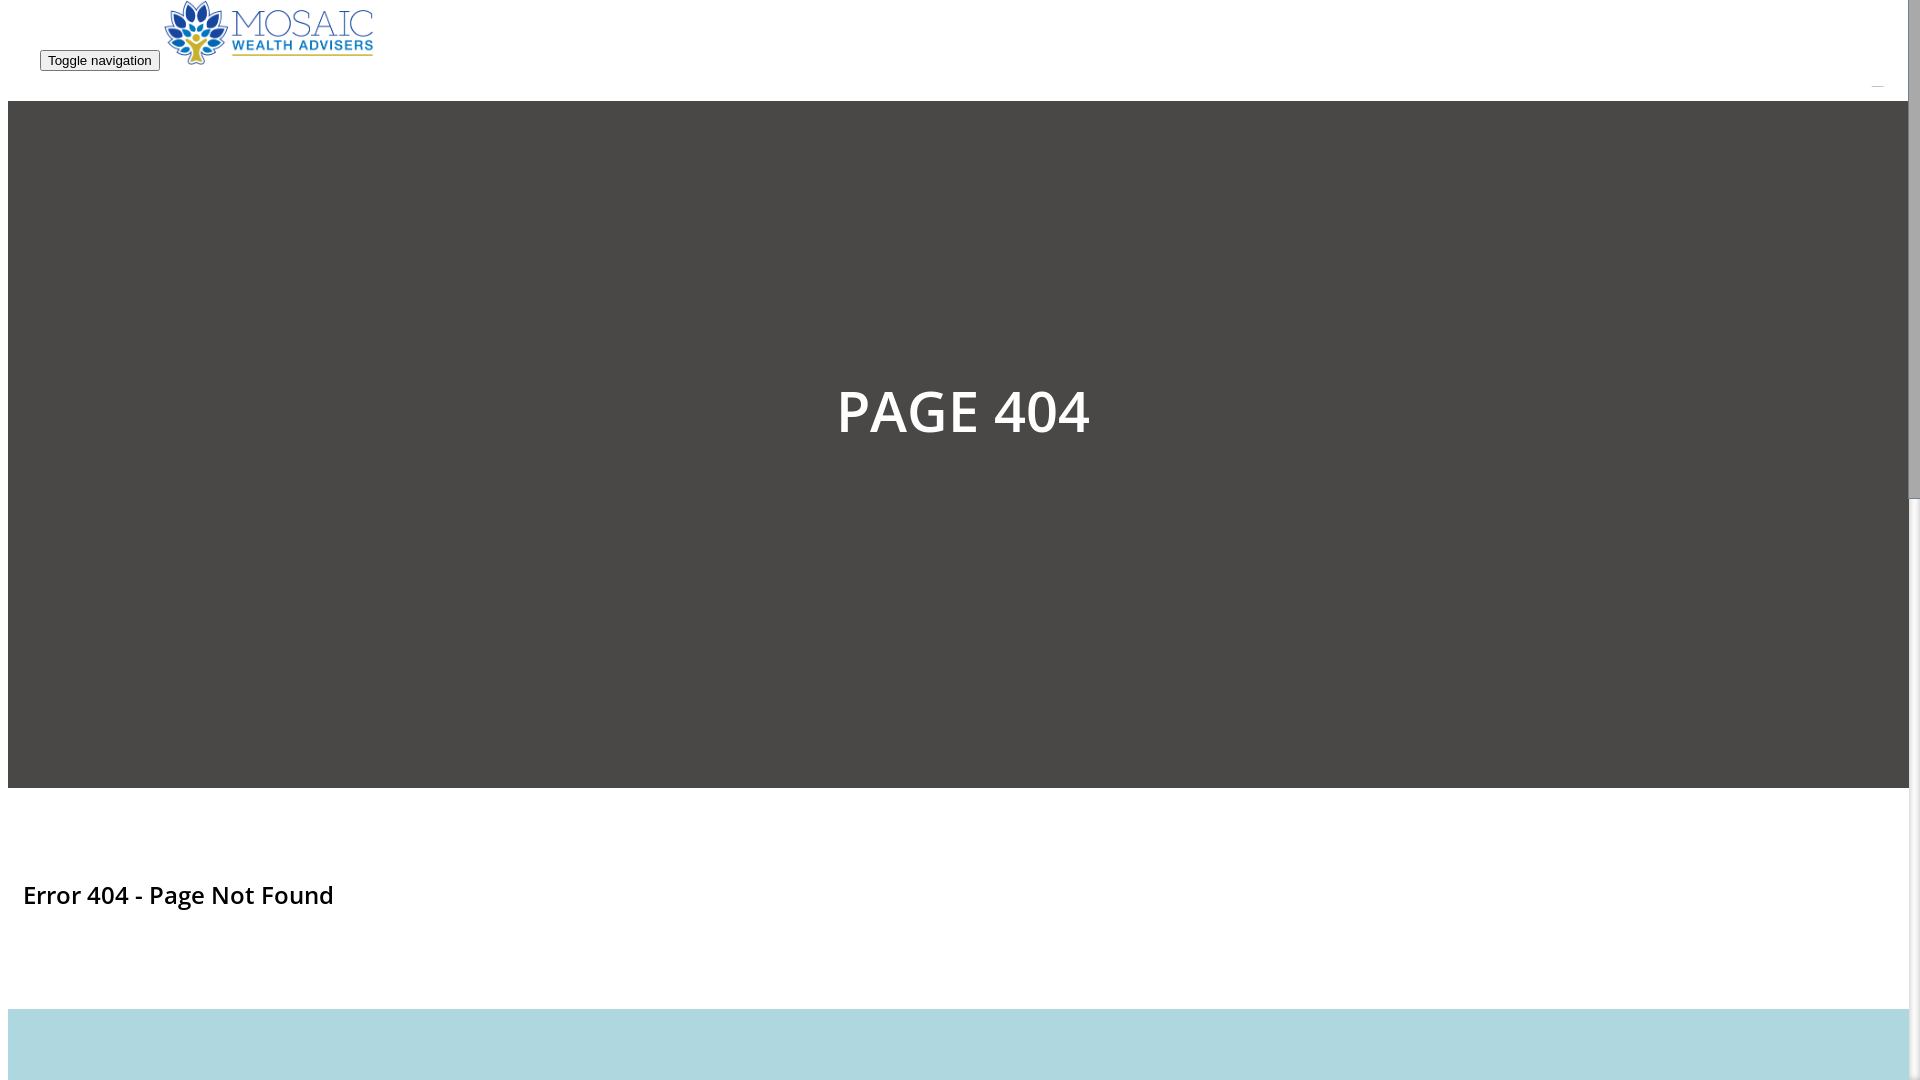  Describe the element at coordinates (1502, 106) in the screenshot. I see `Financial Planning` at that location.